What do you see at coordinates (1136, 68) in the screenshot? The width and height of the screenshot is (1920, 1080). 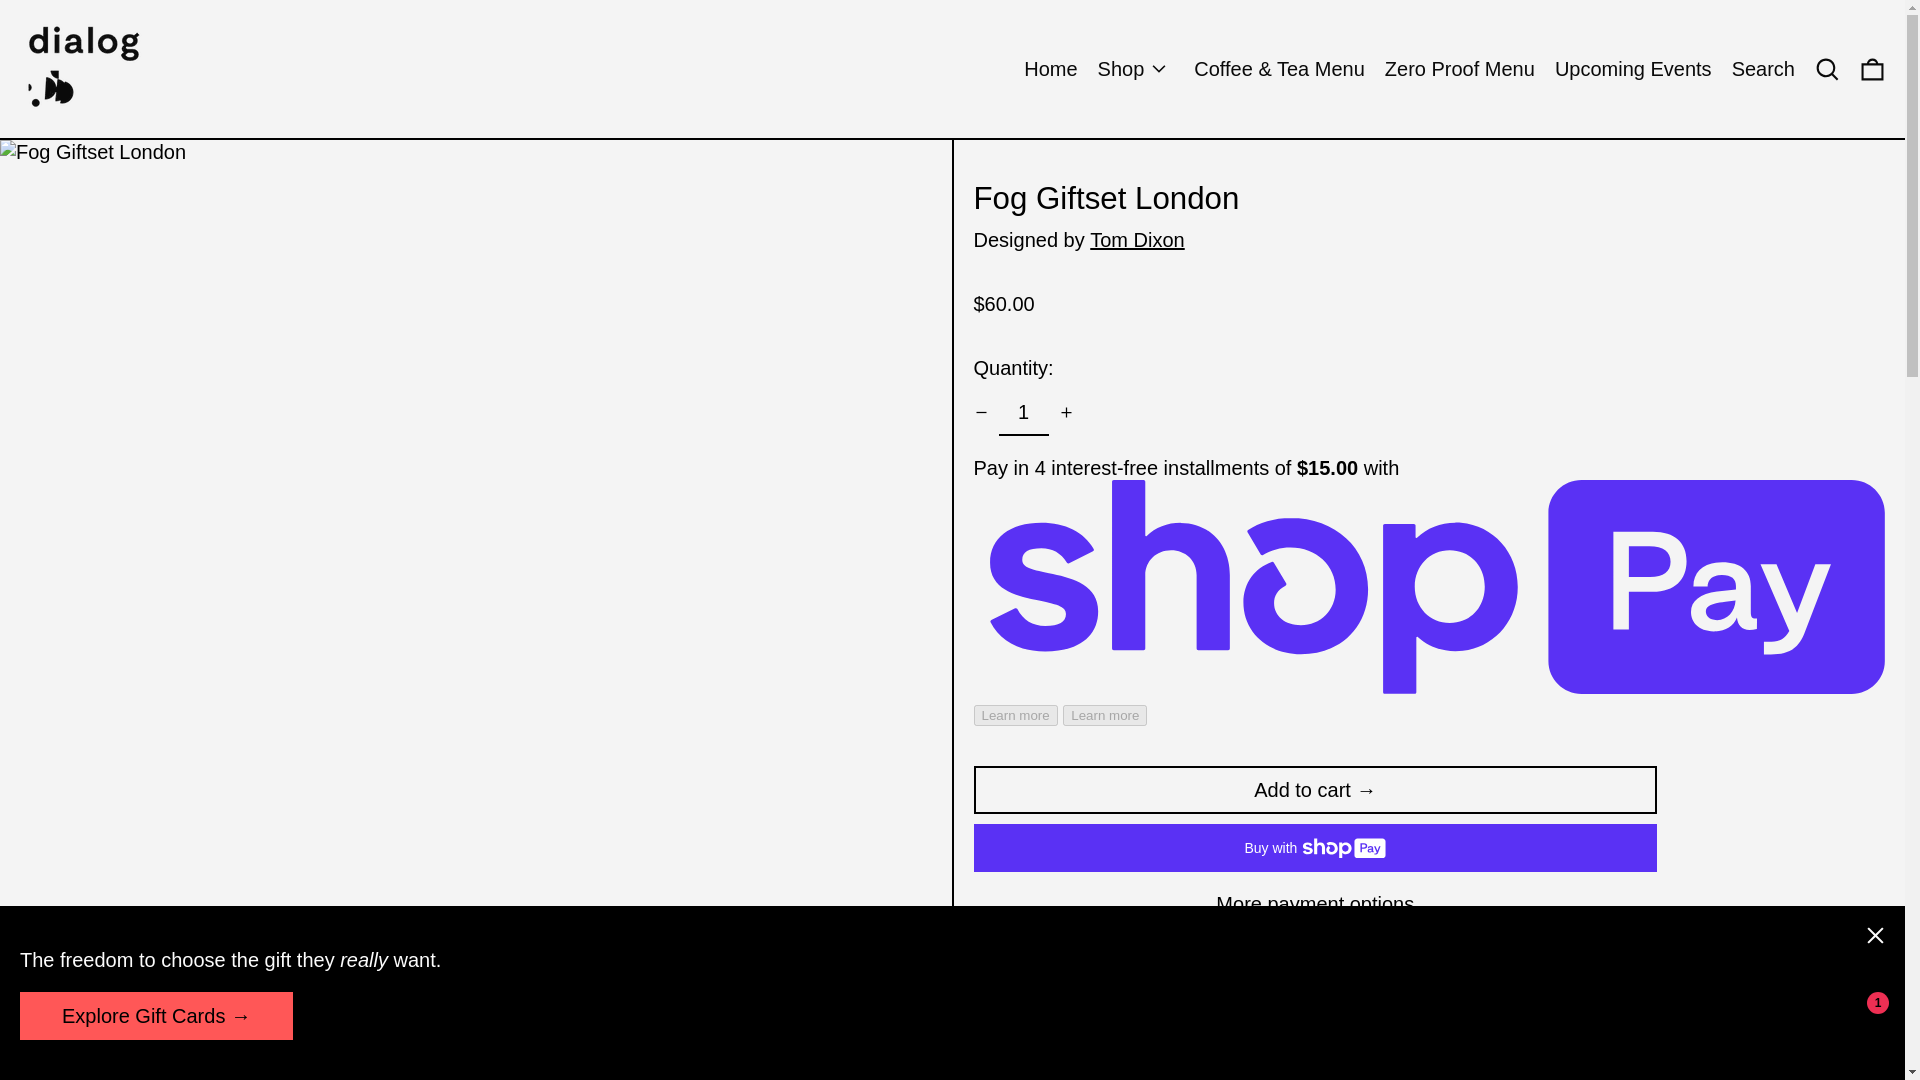 I see `Shop` at bounding box center [1136, 68].